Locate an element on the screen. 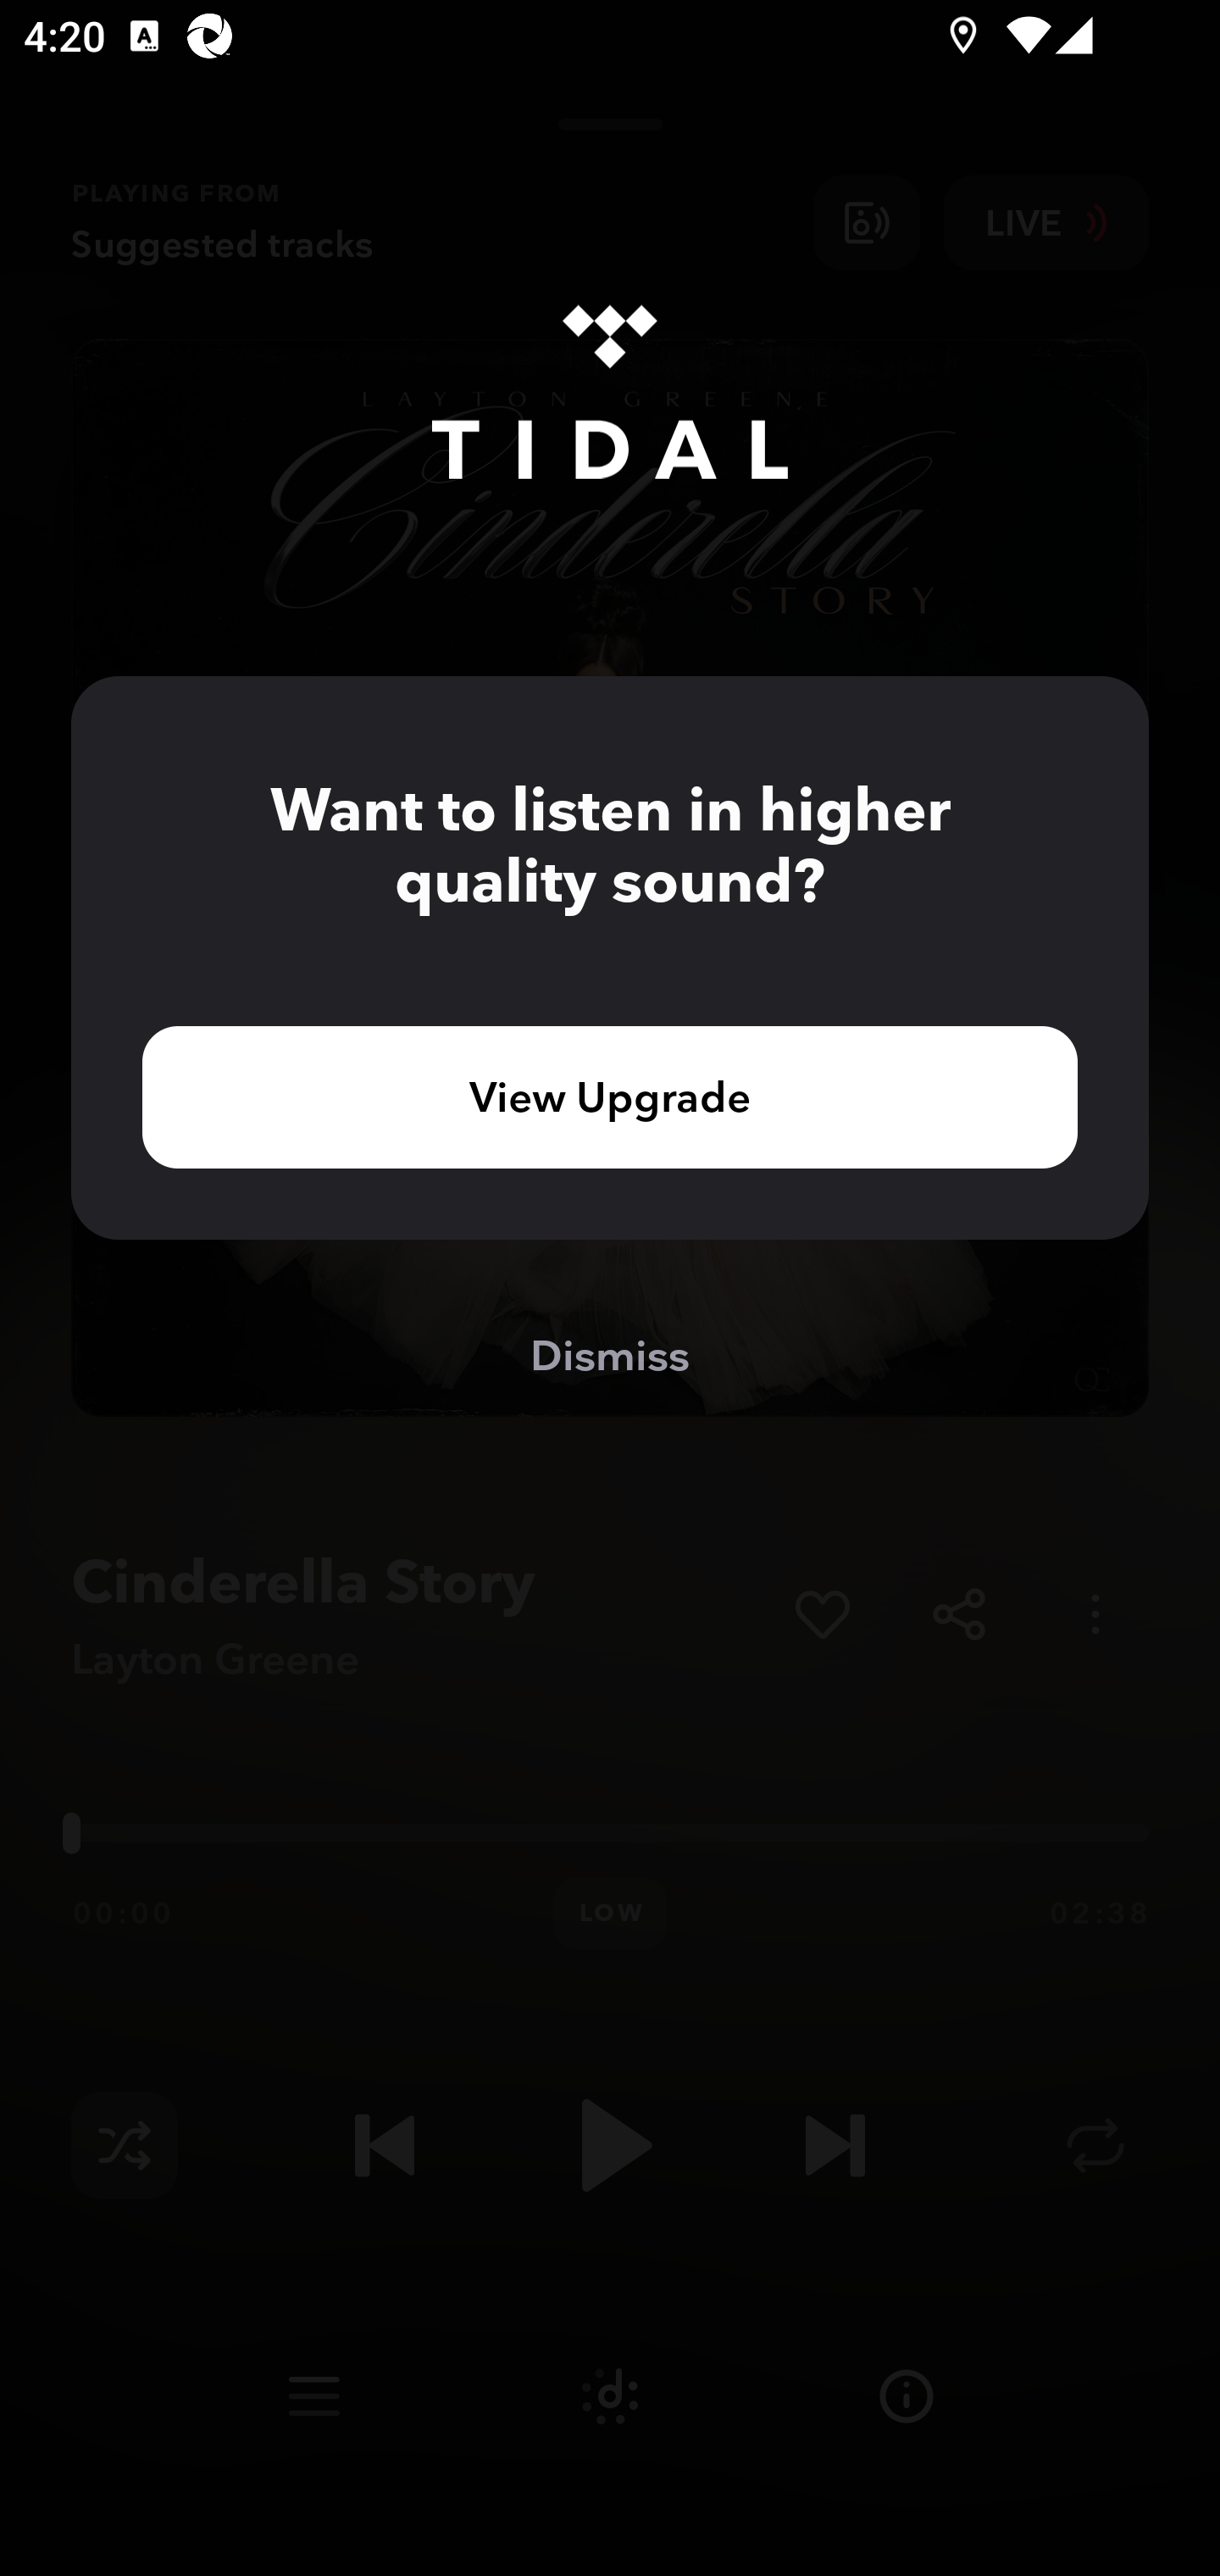 This screenshot has height=2576, width=1220. View Upgrade is located at coordinates (610, 1096).